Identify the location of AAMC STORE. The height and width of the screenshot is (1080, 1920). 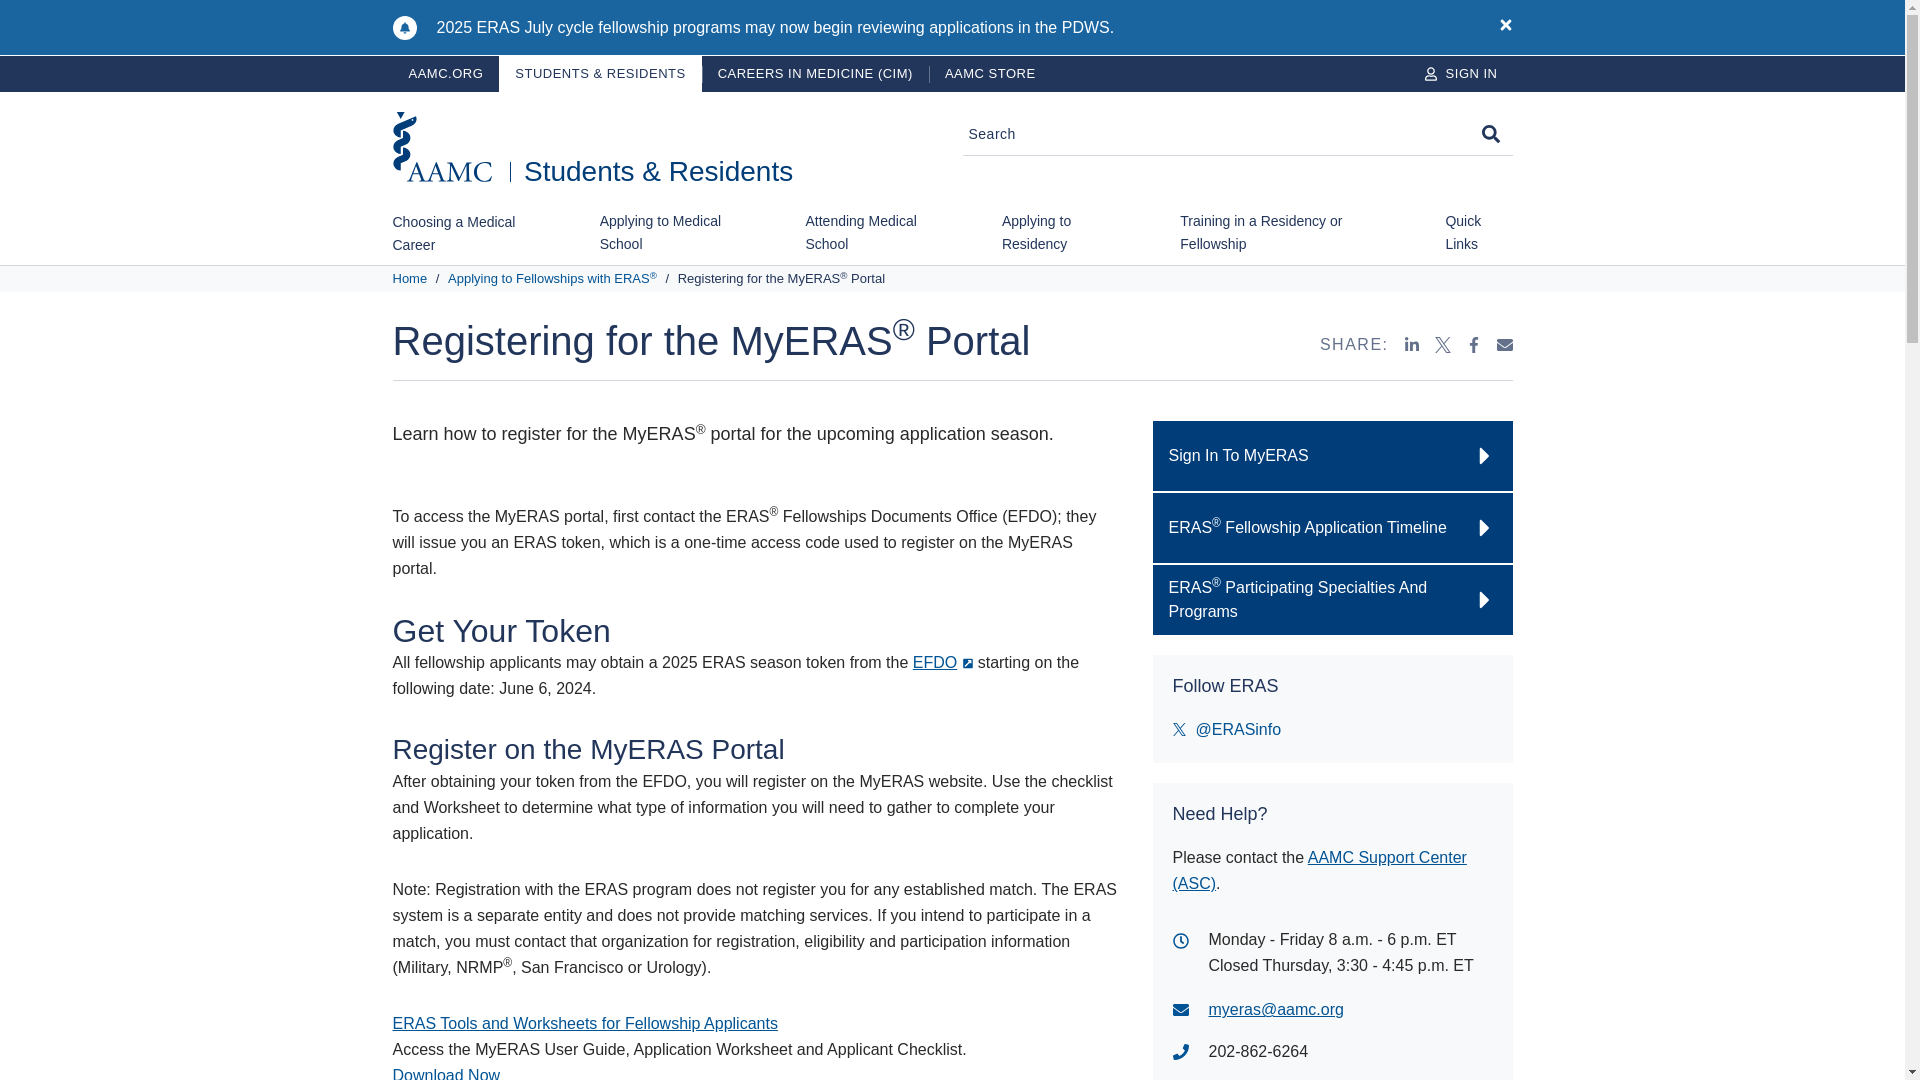
(990, 74).